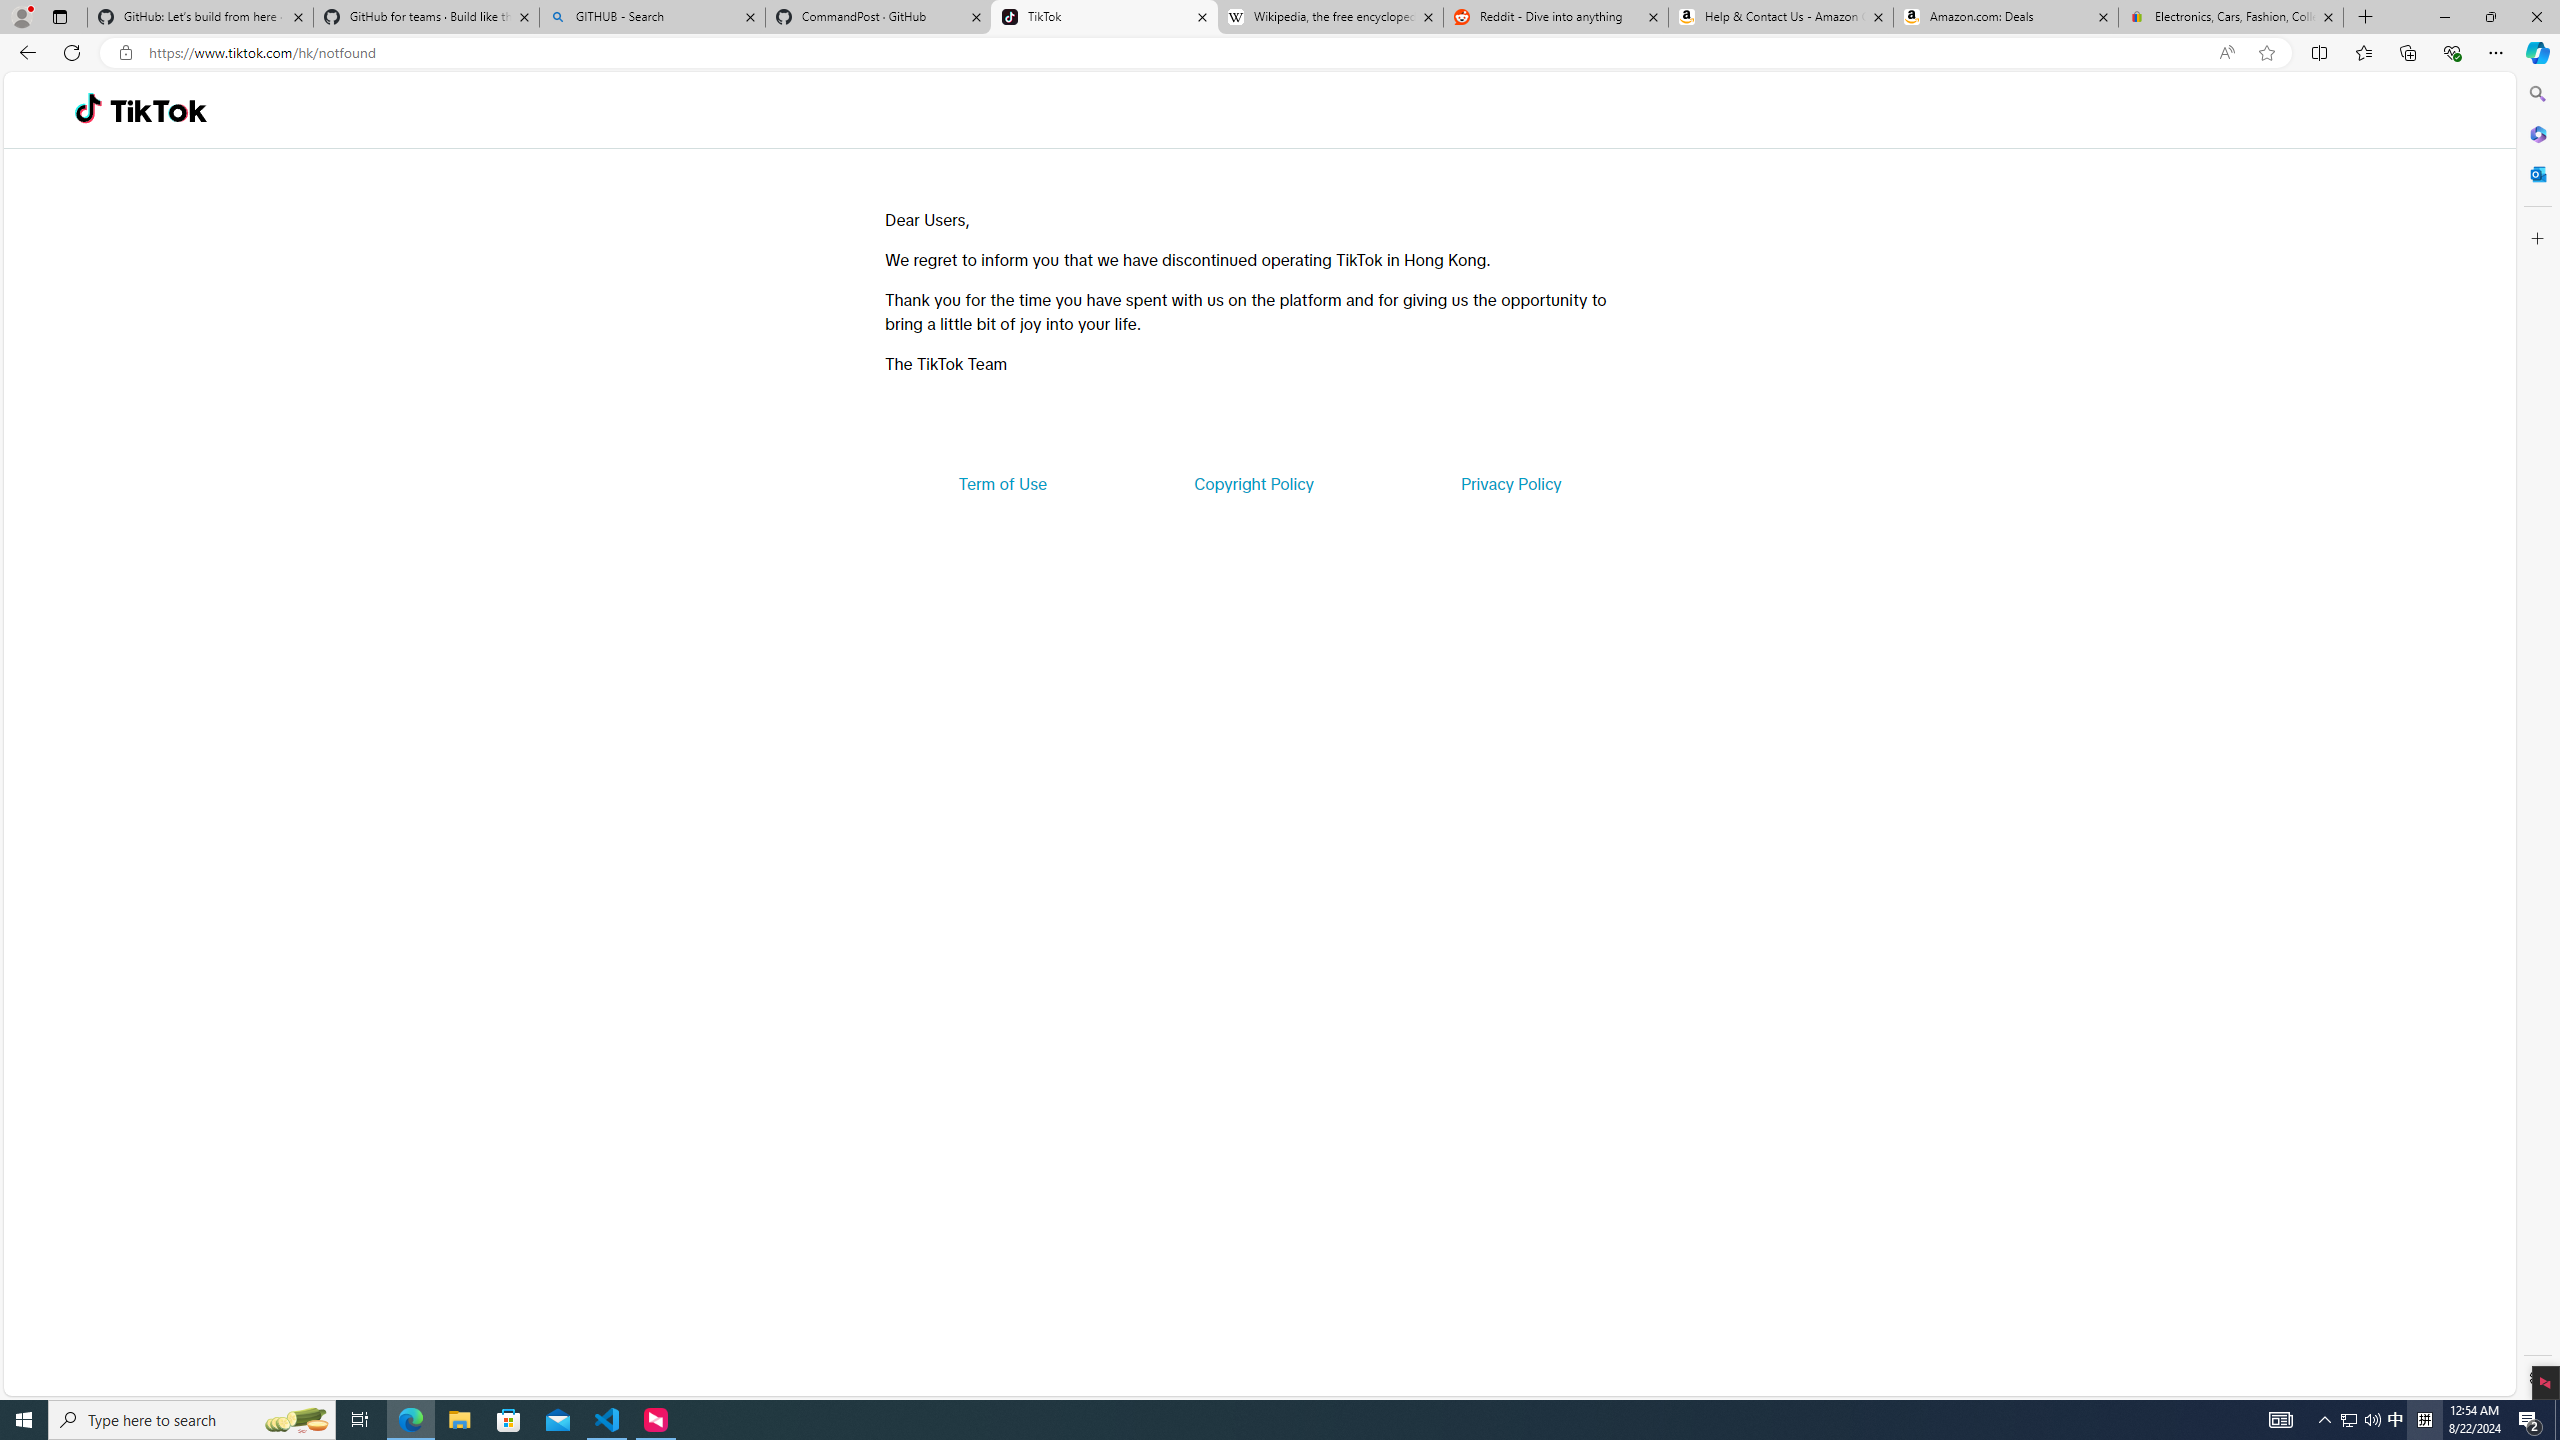 This screenshot has height=1440, width=2560. I want to click on TikTok, so click(1104, 17).